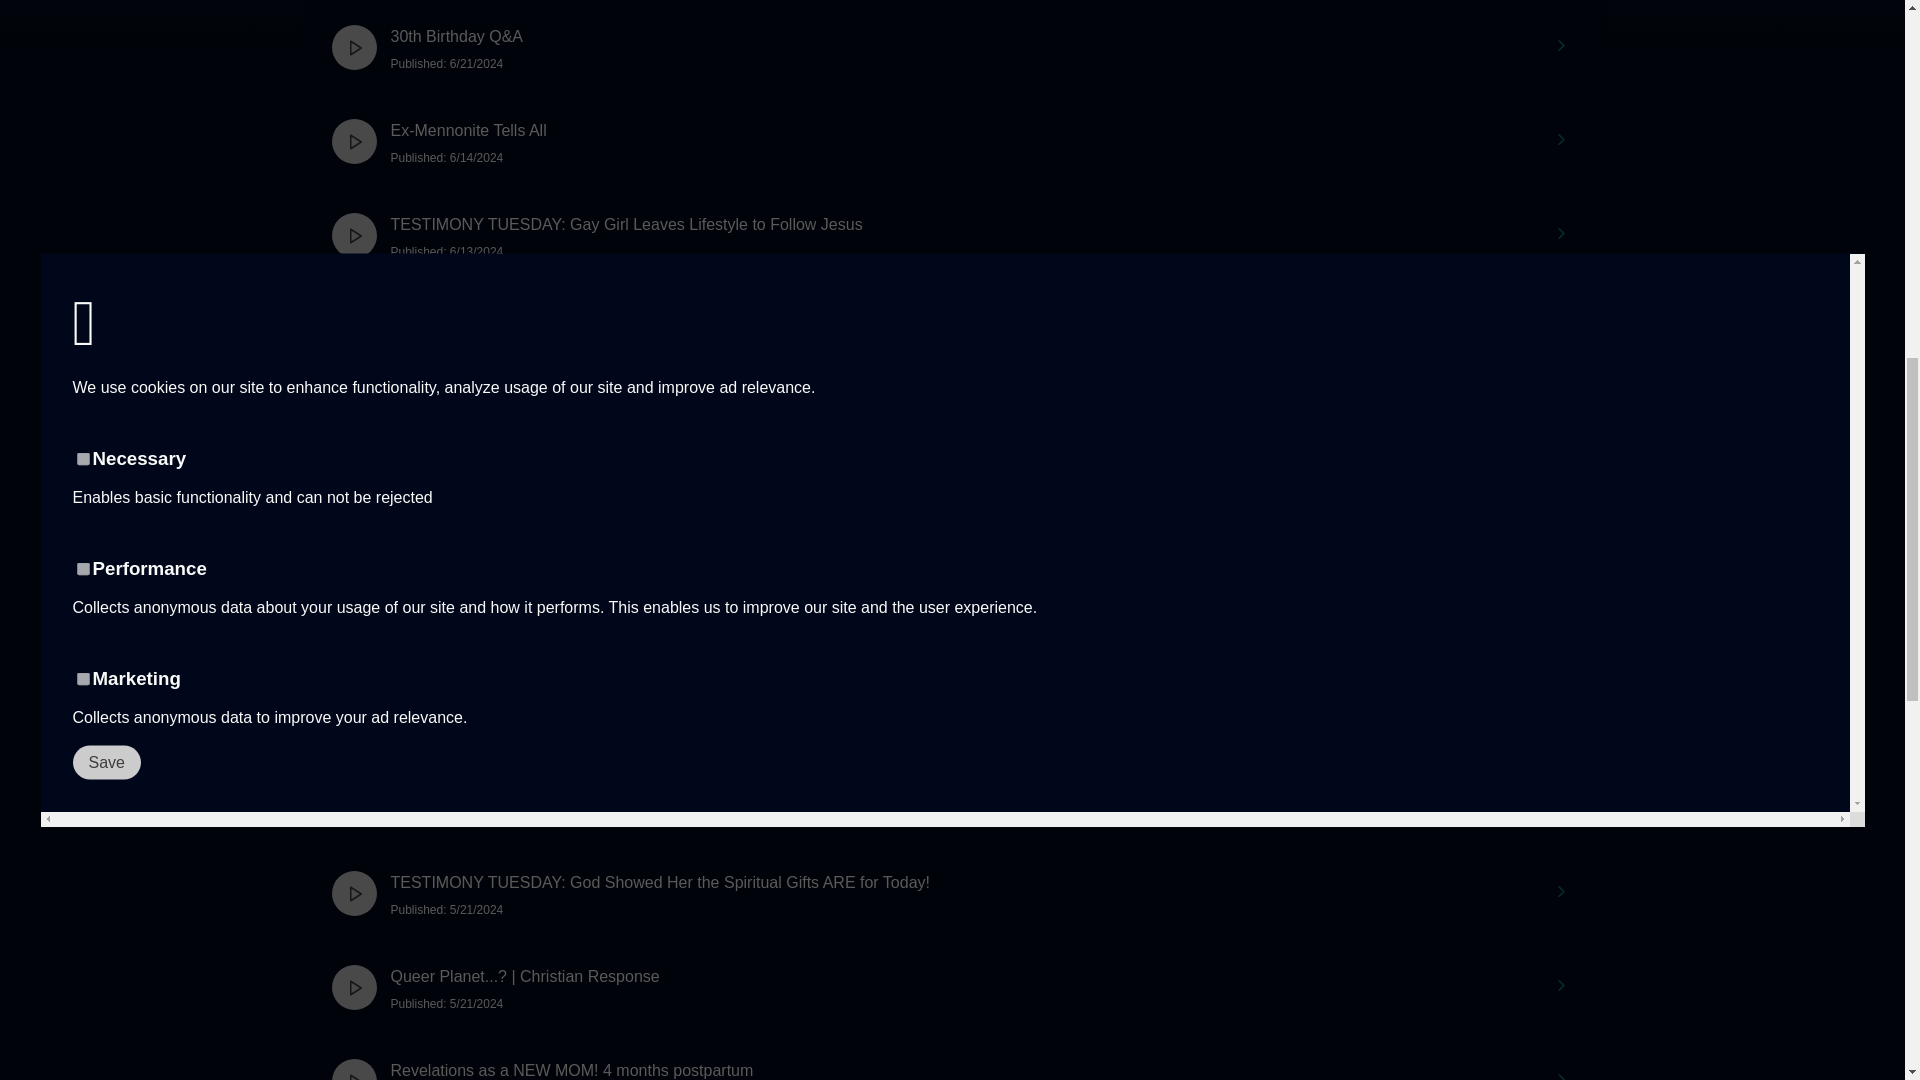 Image resolution: width=1920 pixels, height=1080 pixels. What do you see at coordinates (354, 798) in the screenshot?
I see `Spela upp avsnitt TAROT IS EVIL!` at bounding box center [354, 798].